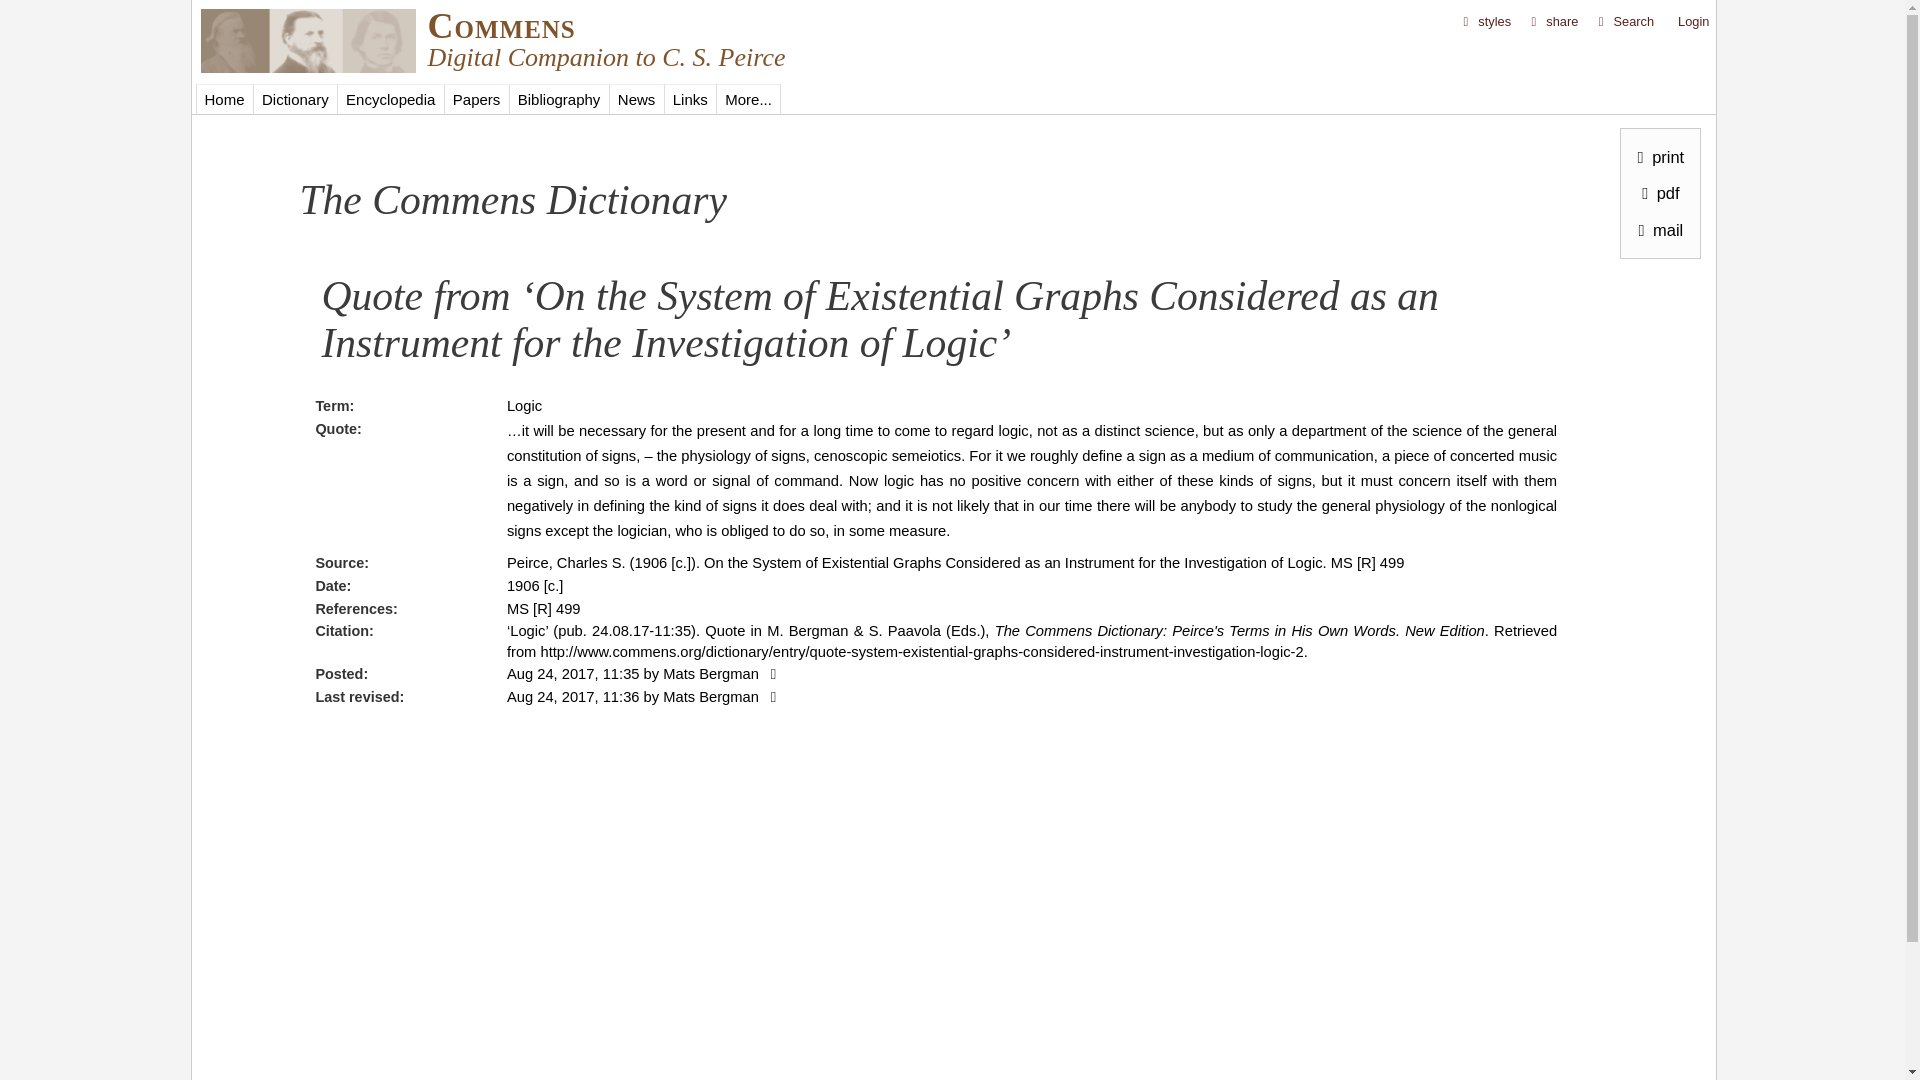 Image resolution: width=1920 pixels, height=1080 pixels. I want to click on Share this page on social media, so click(1553, 22).